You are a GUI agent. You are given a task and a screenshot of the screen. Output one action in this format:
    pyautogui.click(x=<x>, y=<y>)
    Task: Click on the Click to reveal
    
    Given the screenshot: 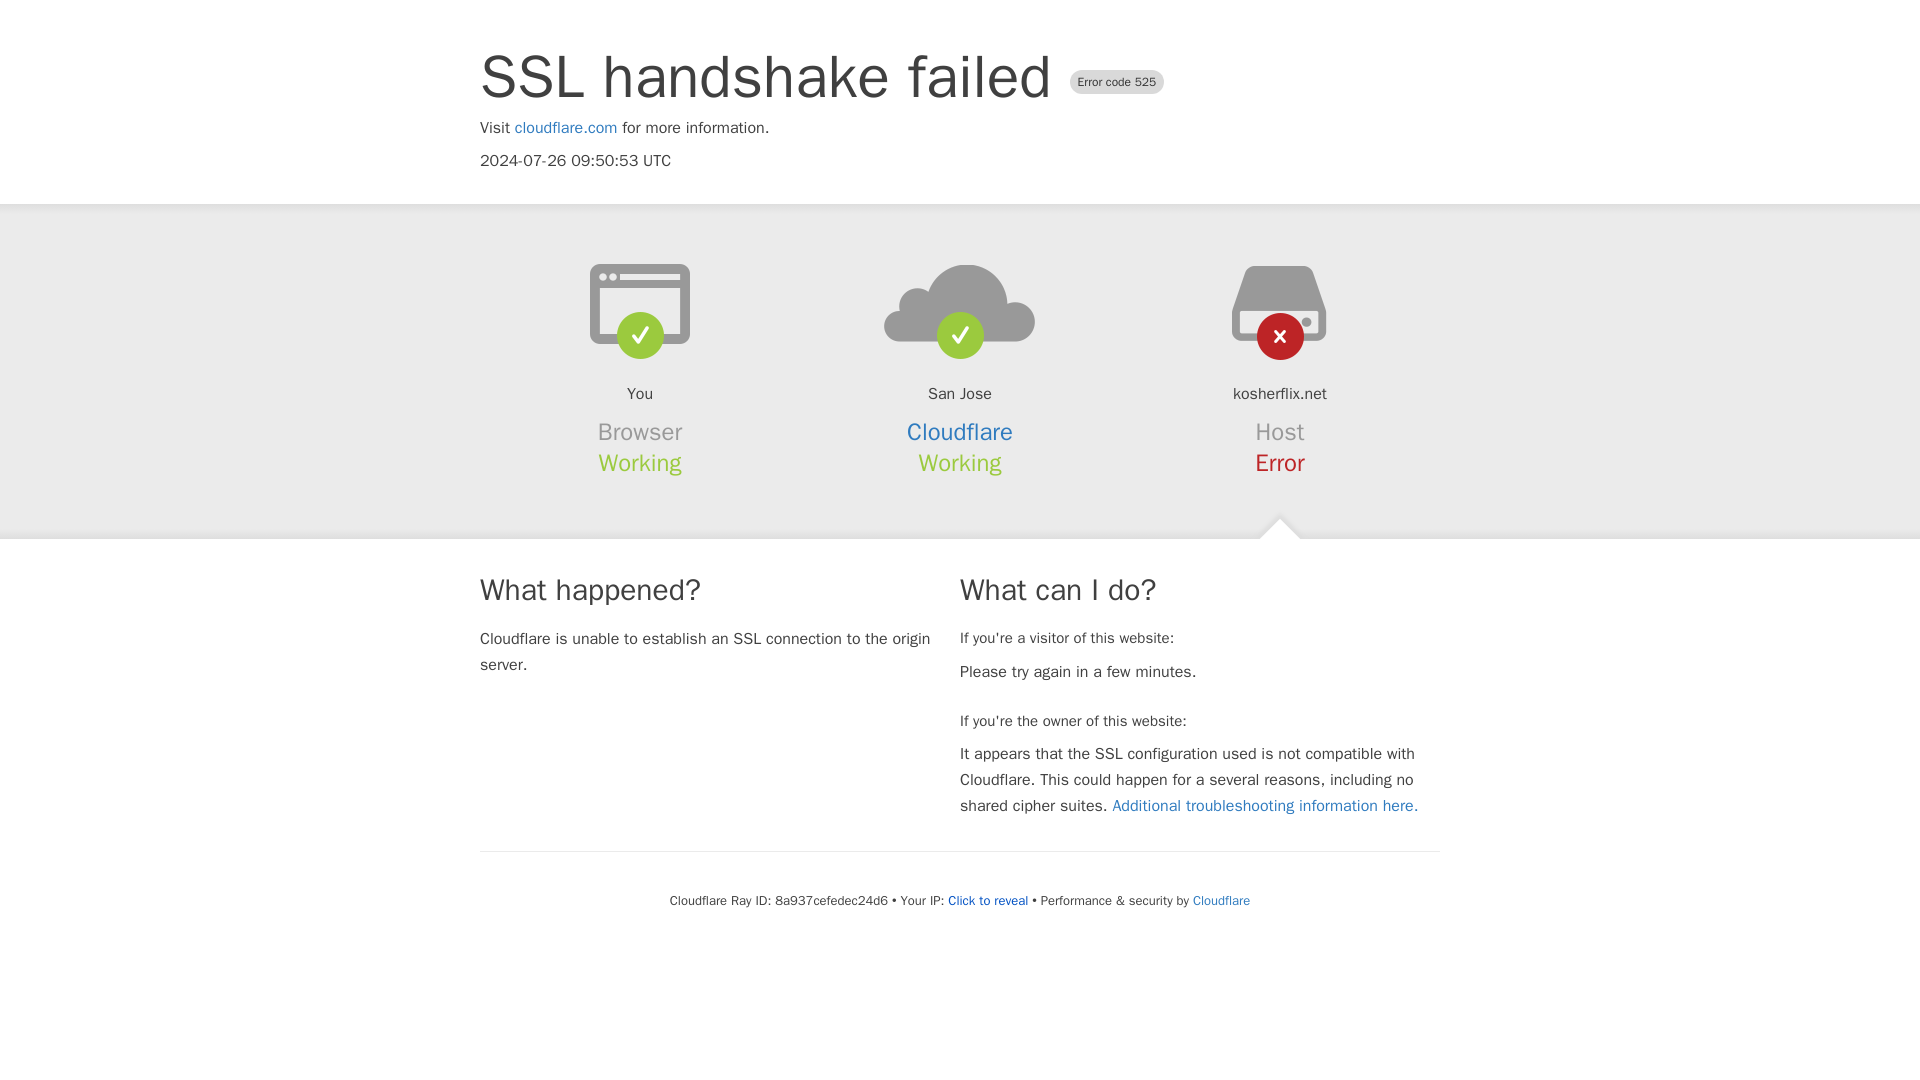 What is the action you would take?
    pyautogui.click(x=988, y=901)
    